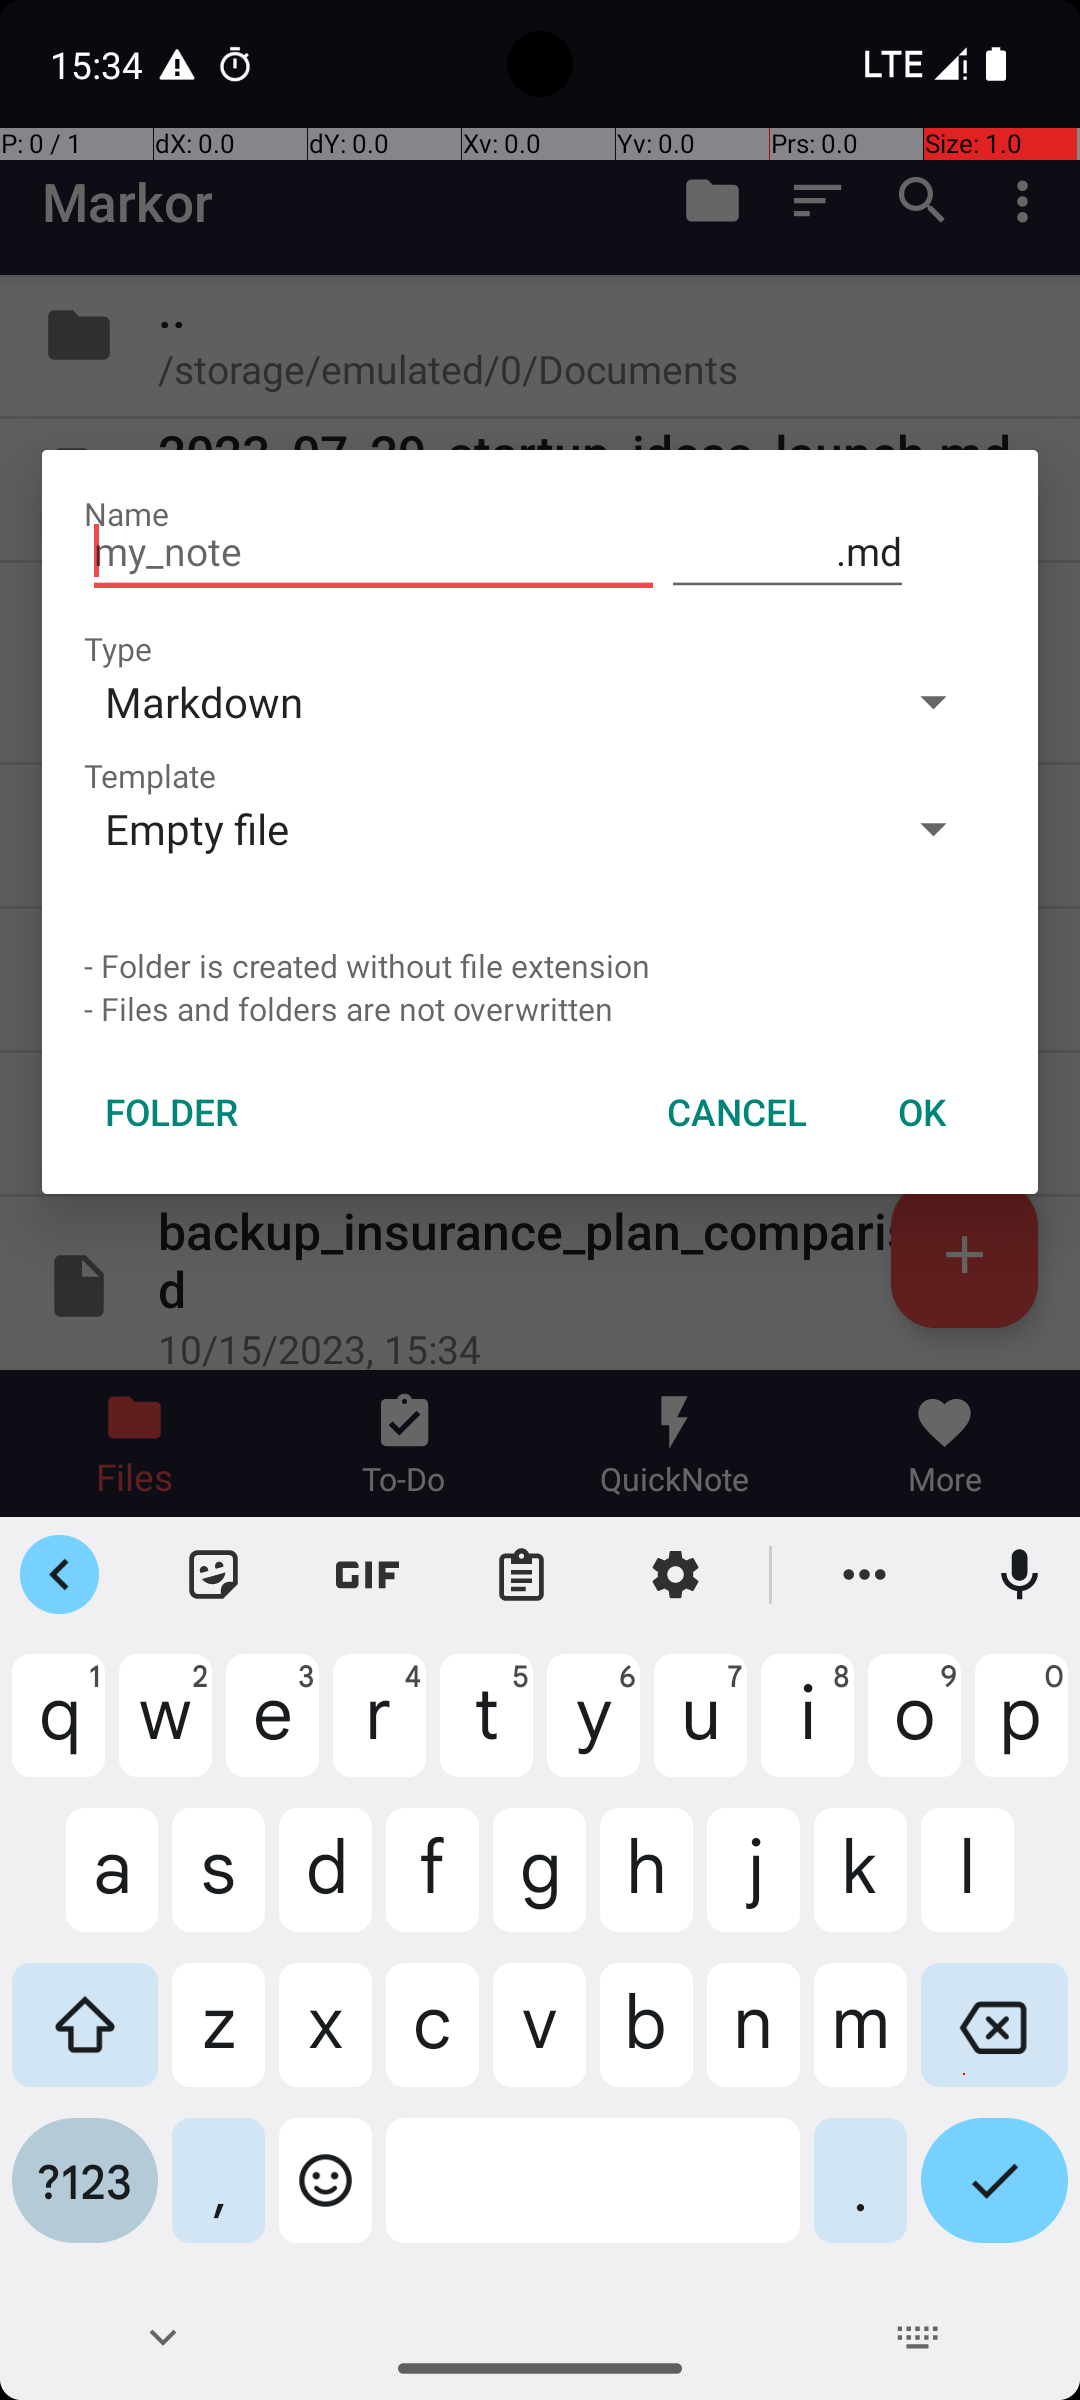 This screenshot has width=1080, height=2400. What do you see at coordinates (477, 701) in the screenshot?
I see `Markdown` at bounding box center [477, 701].